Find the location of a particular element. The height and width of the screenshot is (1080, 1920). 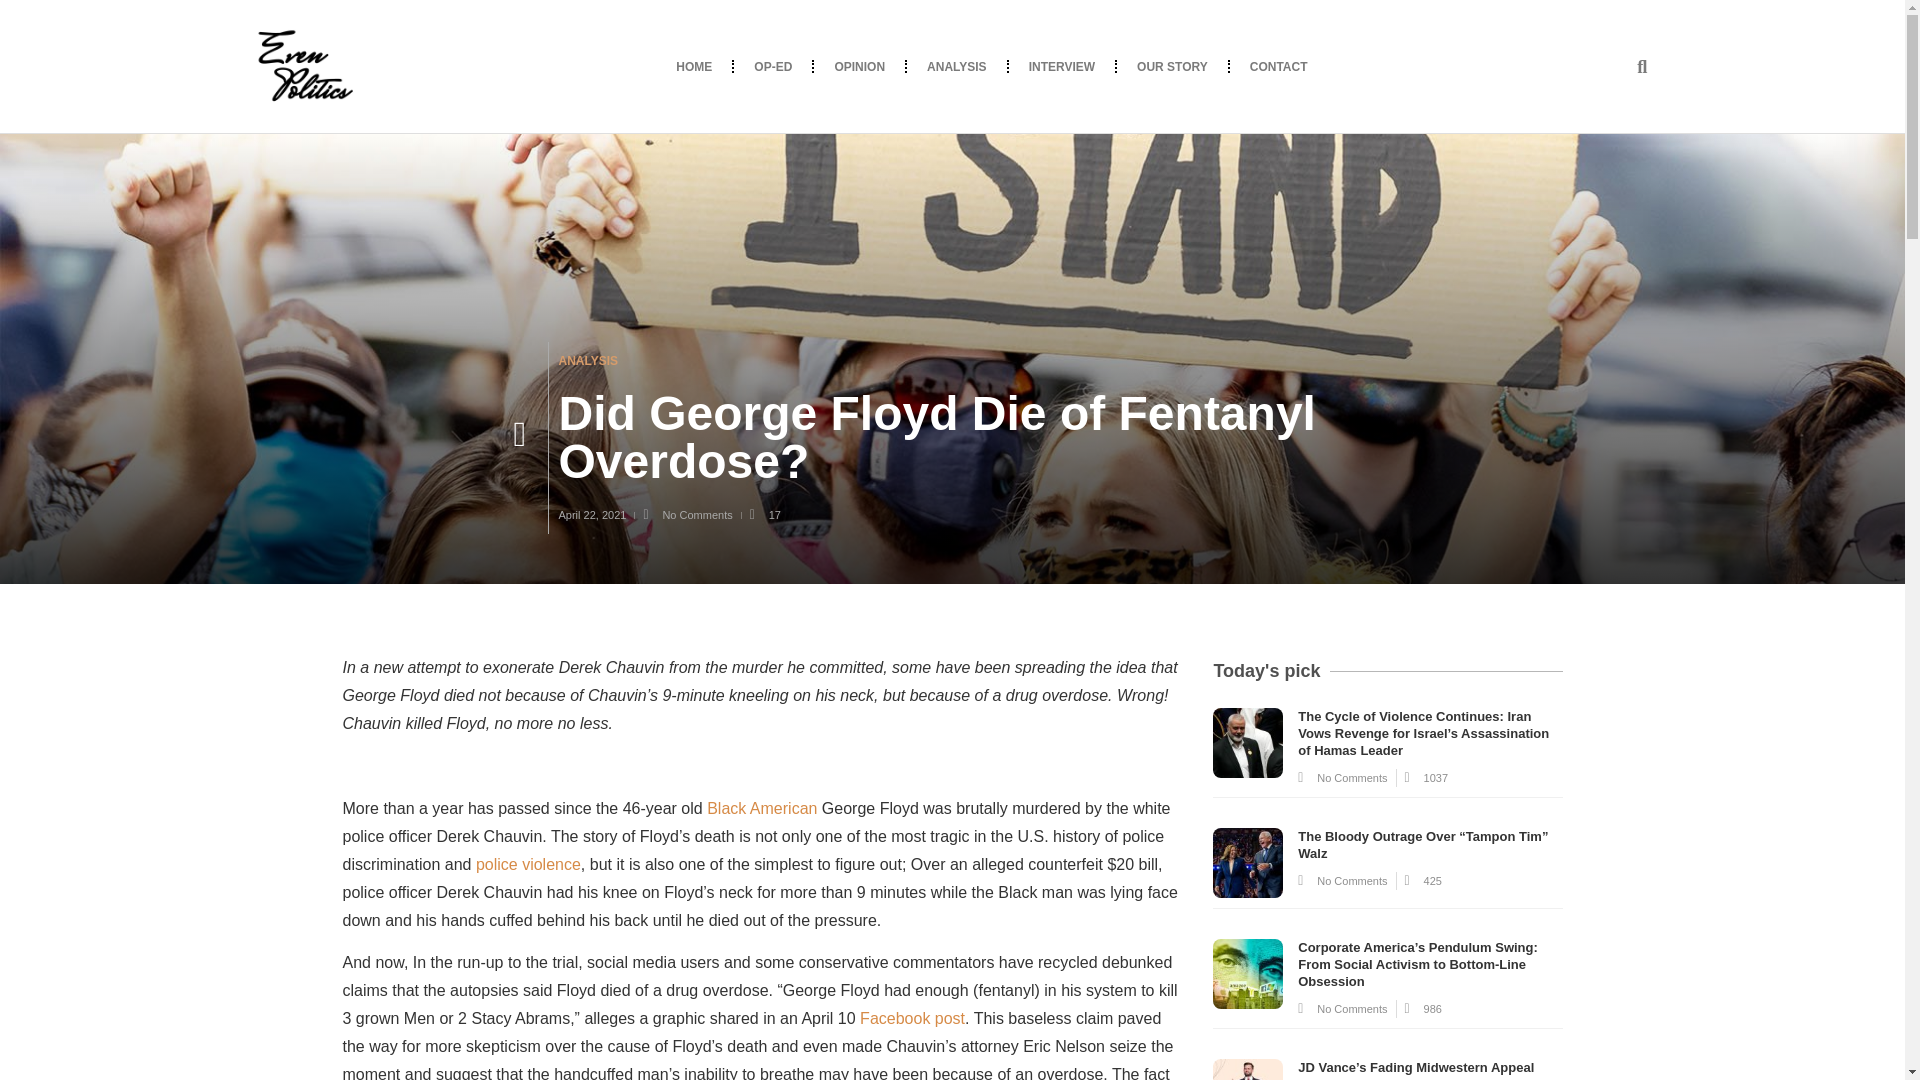

Facebook post is located at coordinates (912, 1018).